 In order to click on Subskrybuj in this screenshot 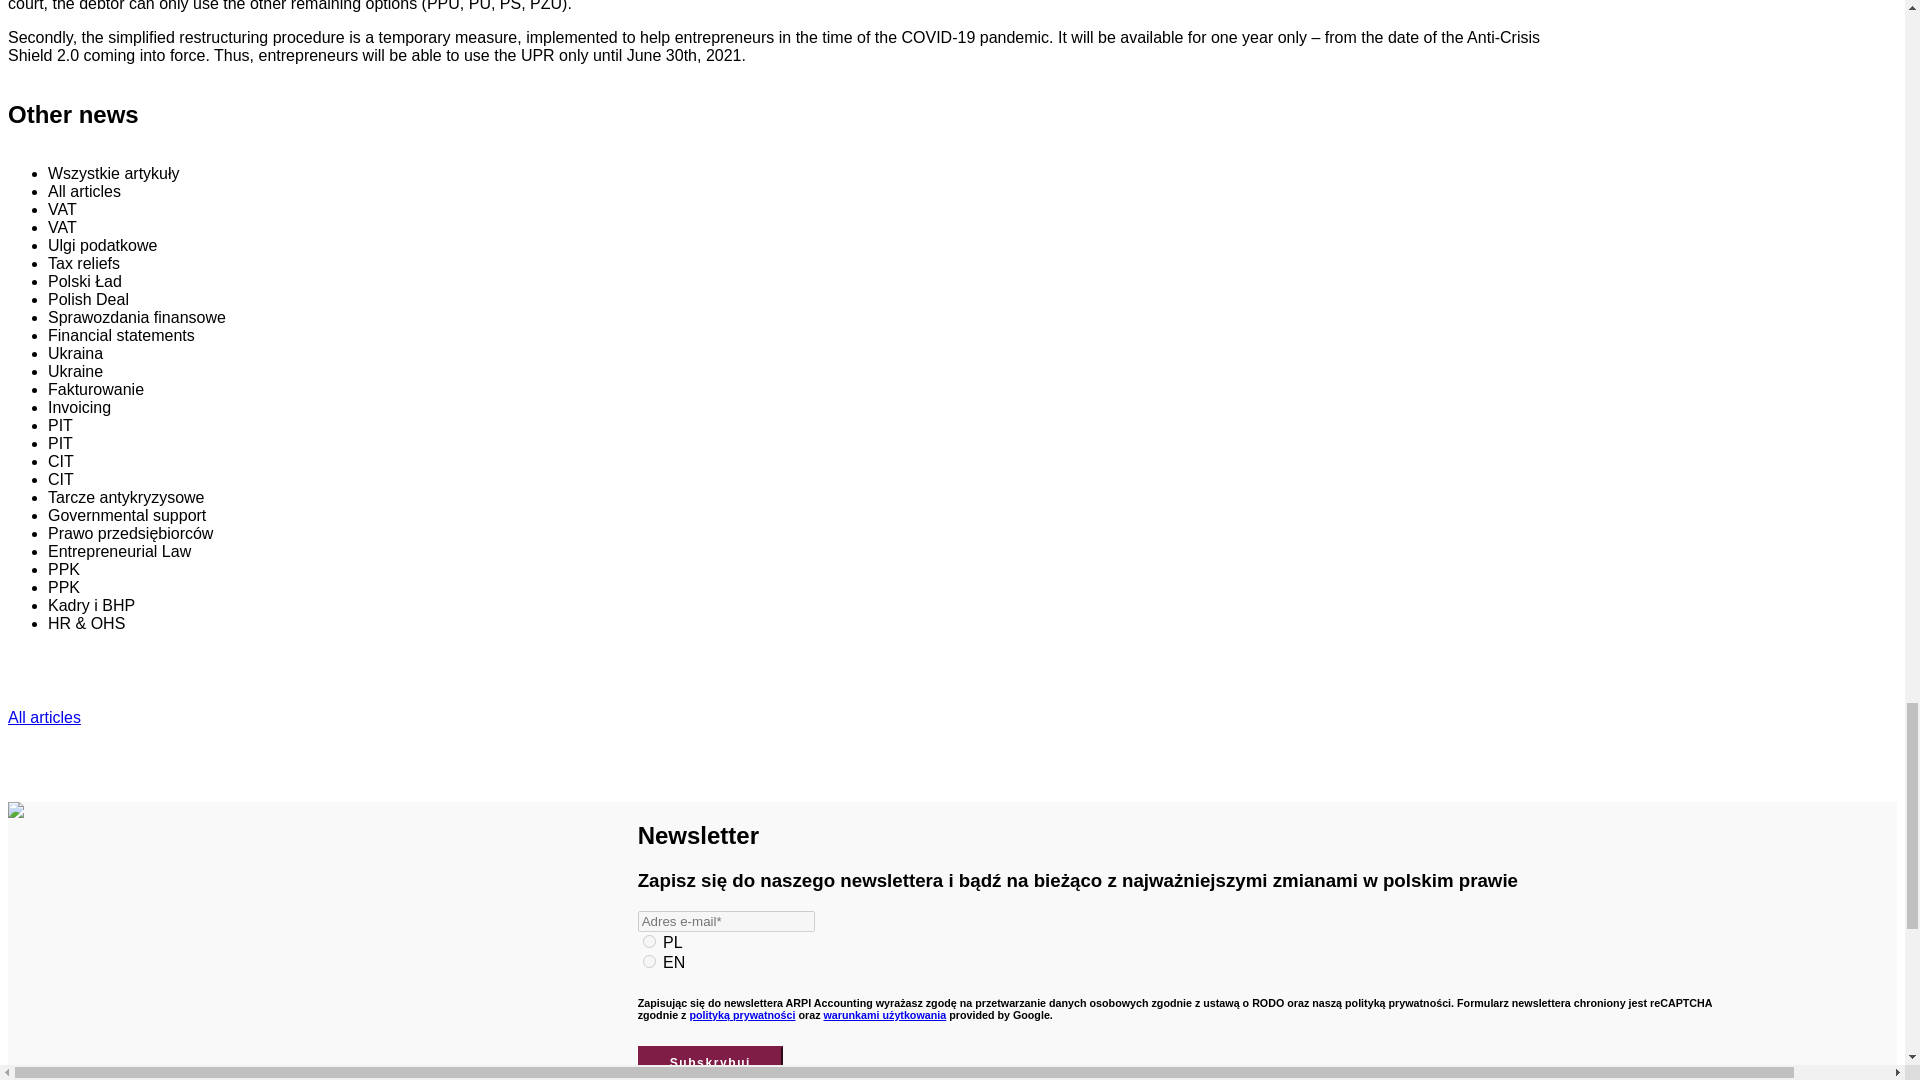, I will do `click(710, 1063)`.